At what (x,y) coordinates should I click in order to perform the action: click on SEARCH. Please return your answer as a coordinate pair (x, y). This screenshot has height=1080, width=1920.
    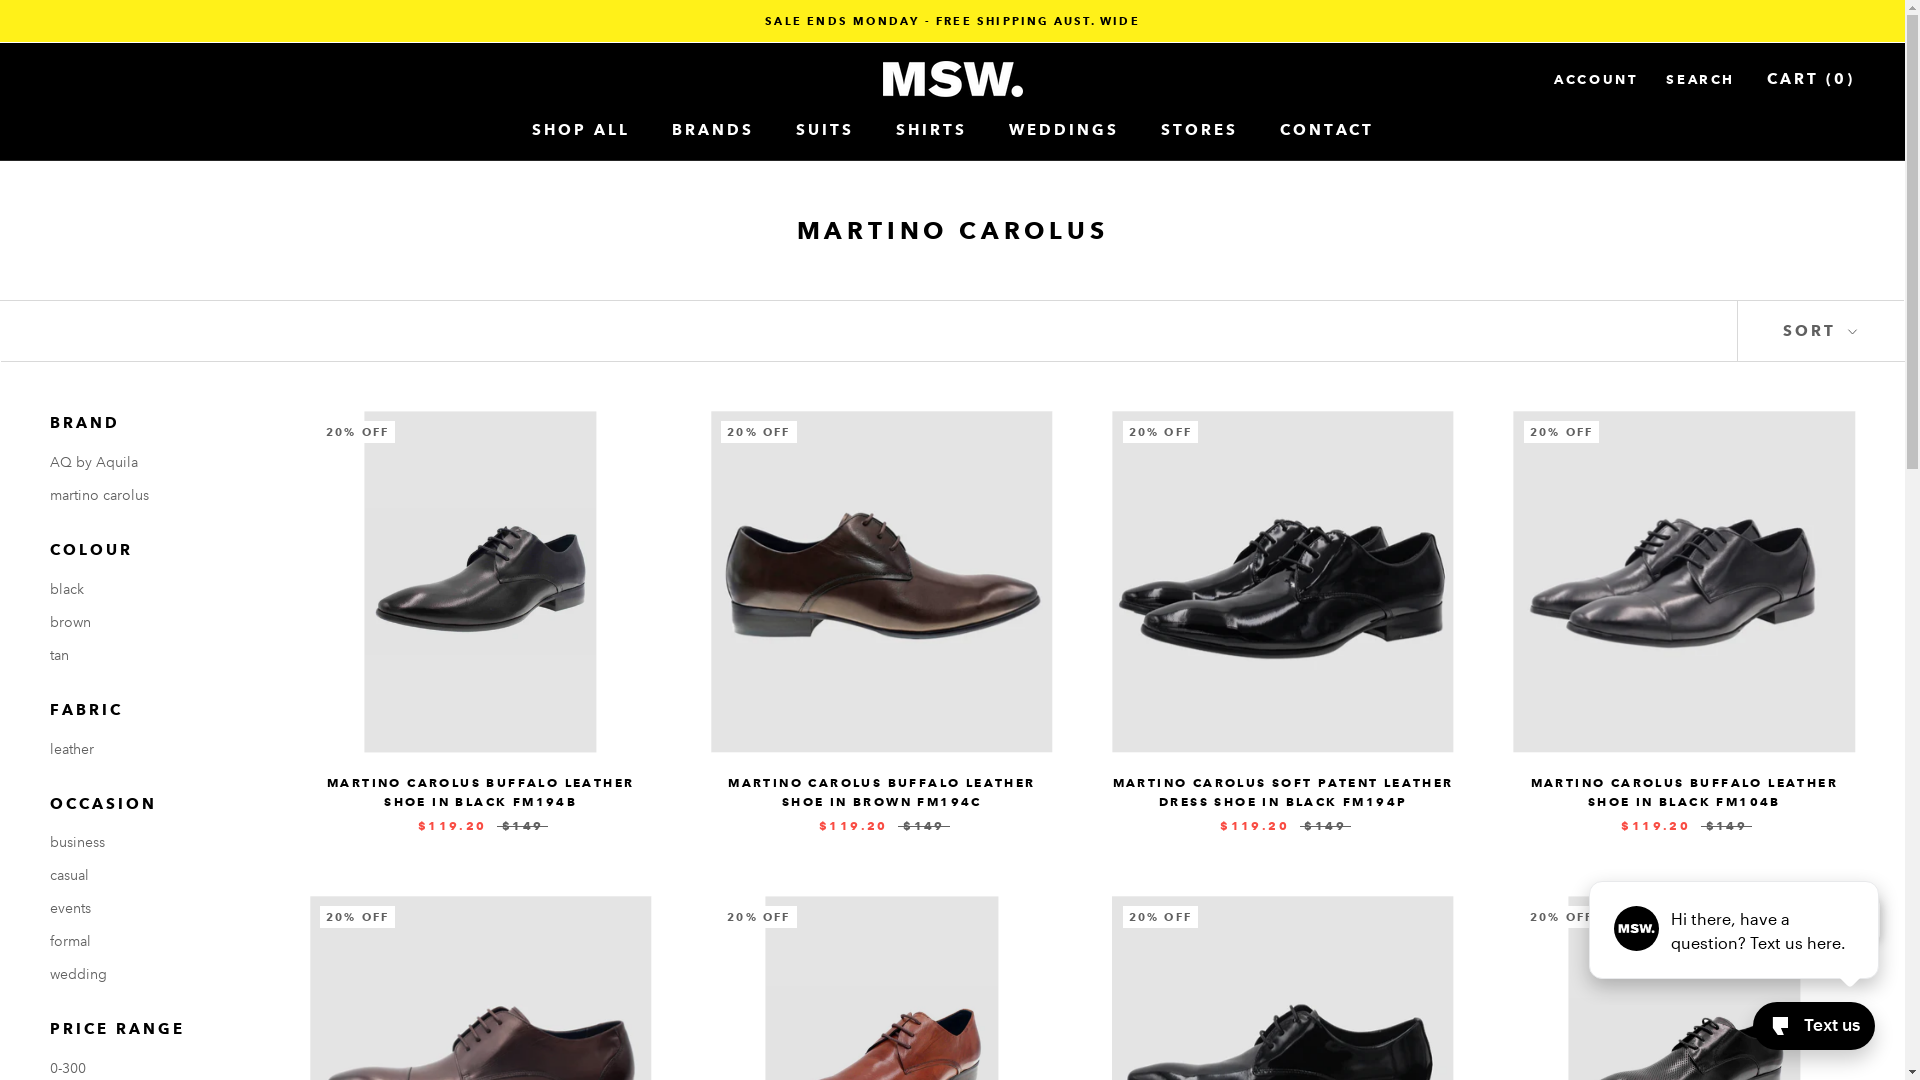
    Looking at the image, I should click on (1700, 80).